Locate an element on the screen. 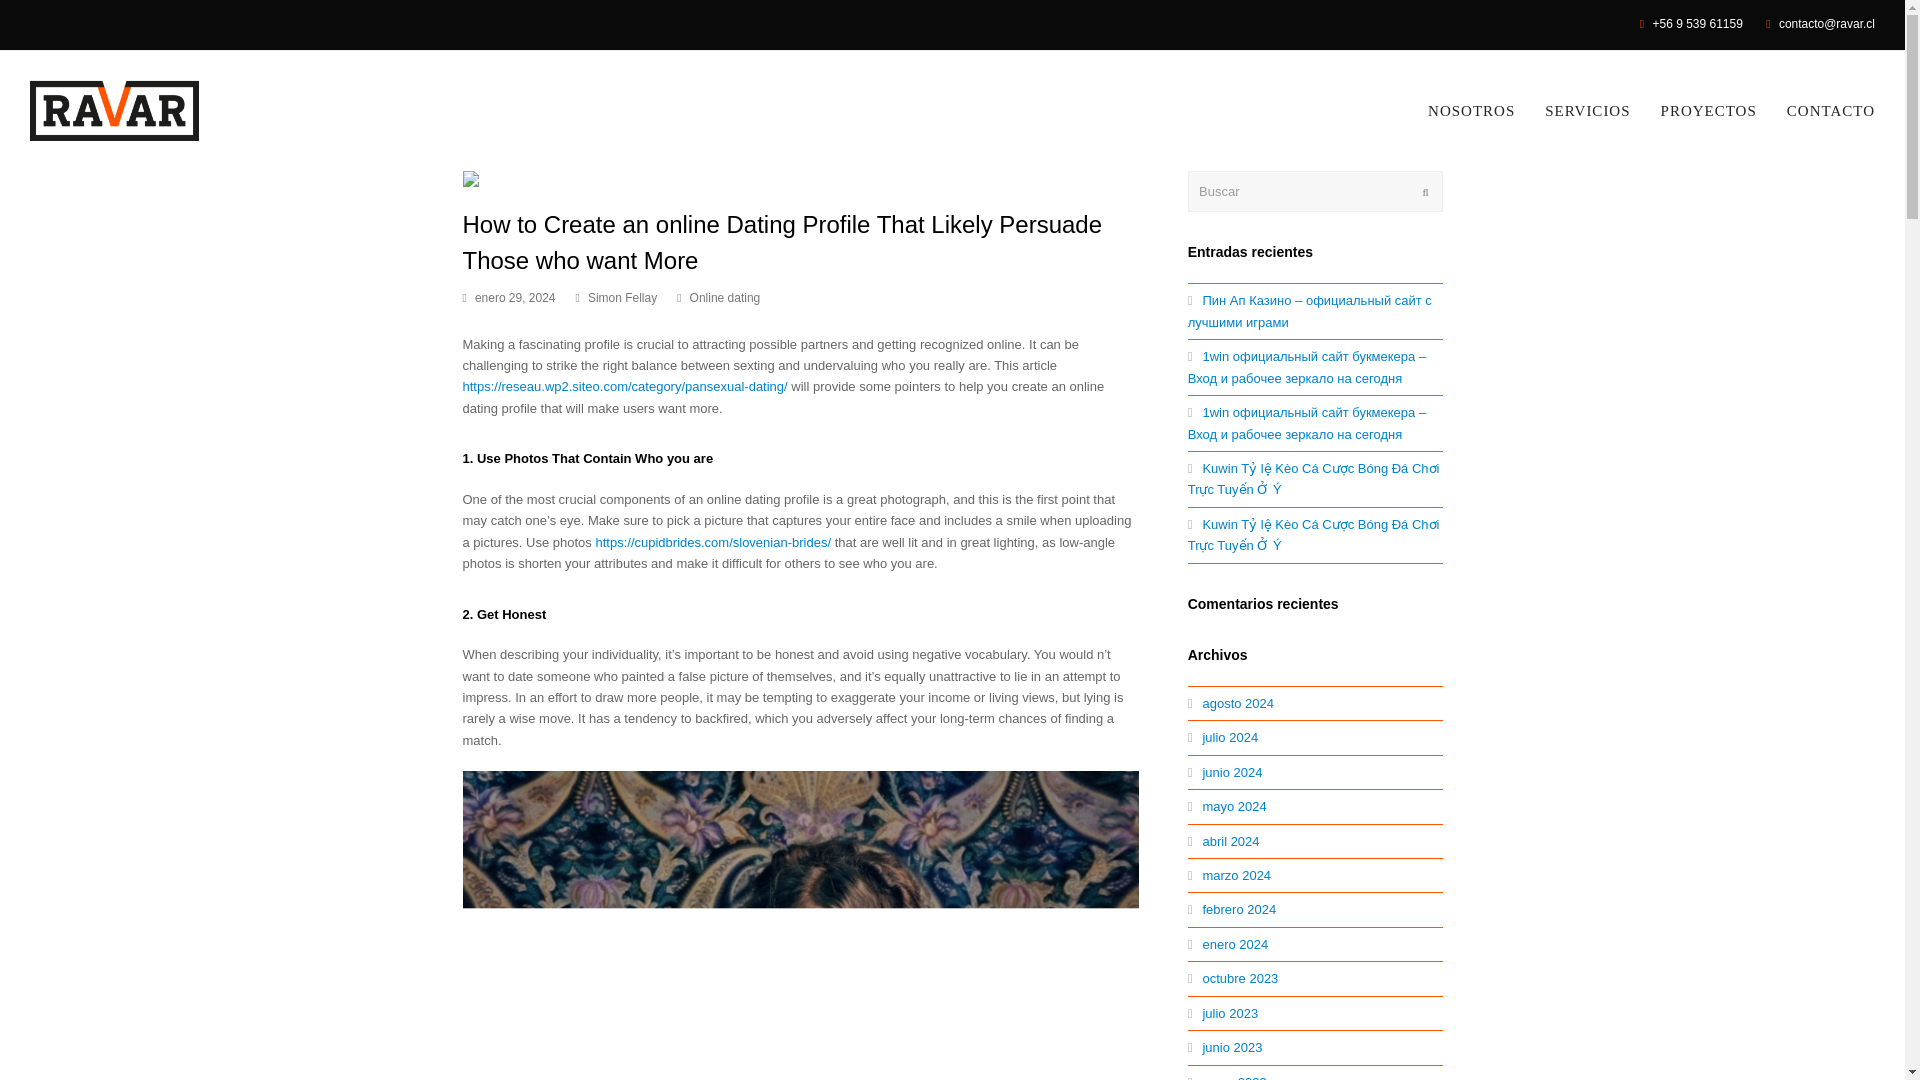 This screenshot has height=1080, width=1920. Online dating is located at coordinates (724, 297).